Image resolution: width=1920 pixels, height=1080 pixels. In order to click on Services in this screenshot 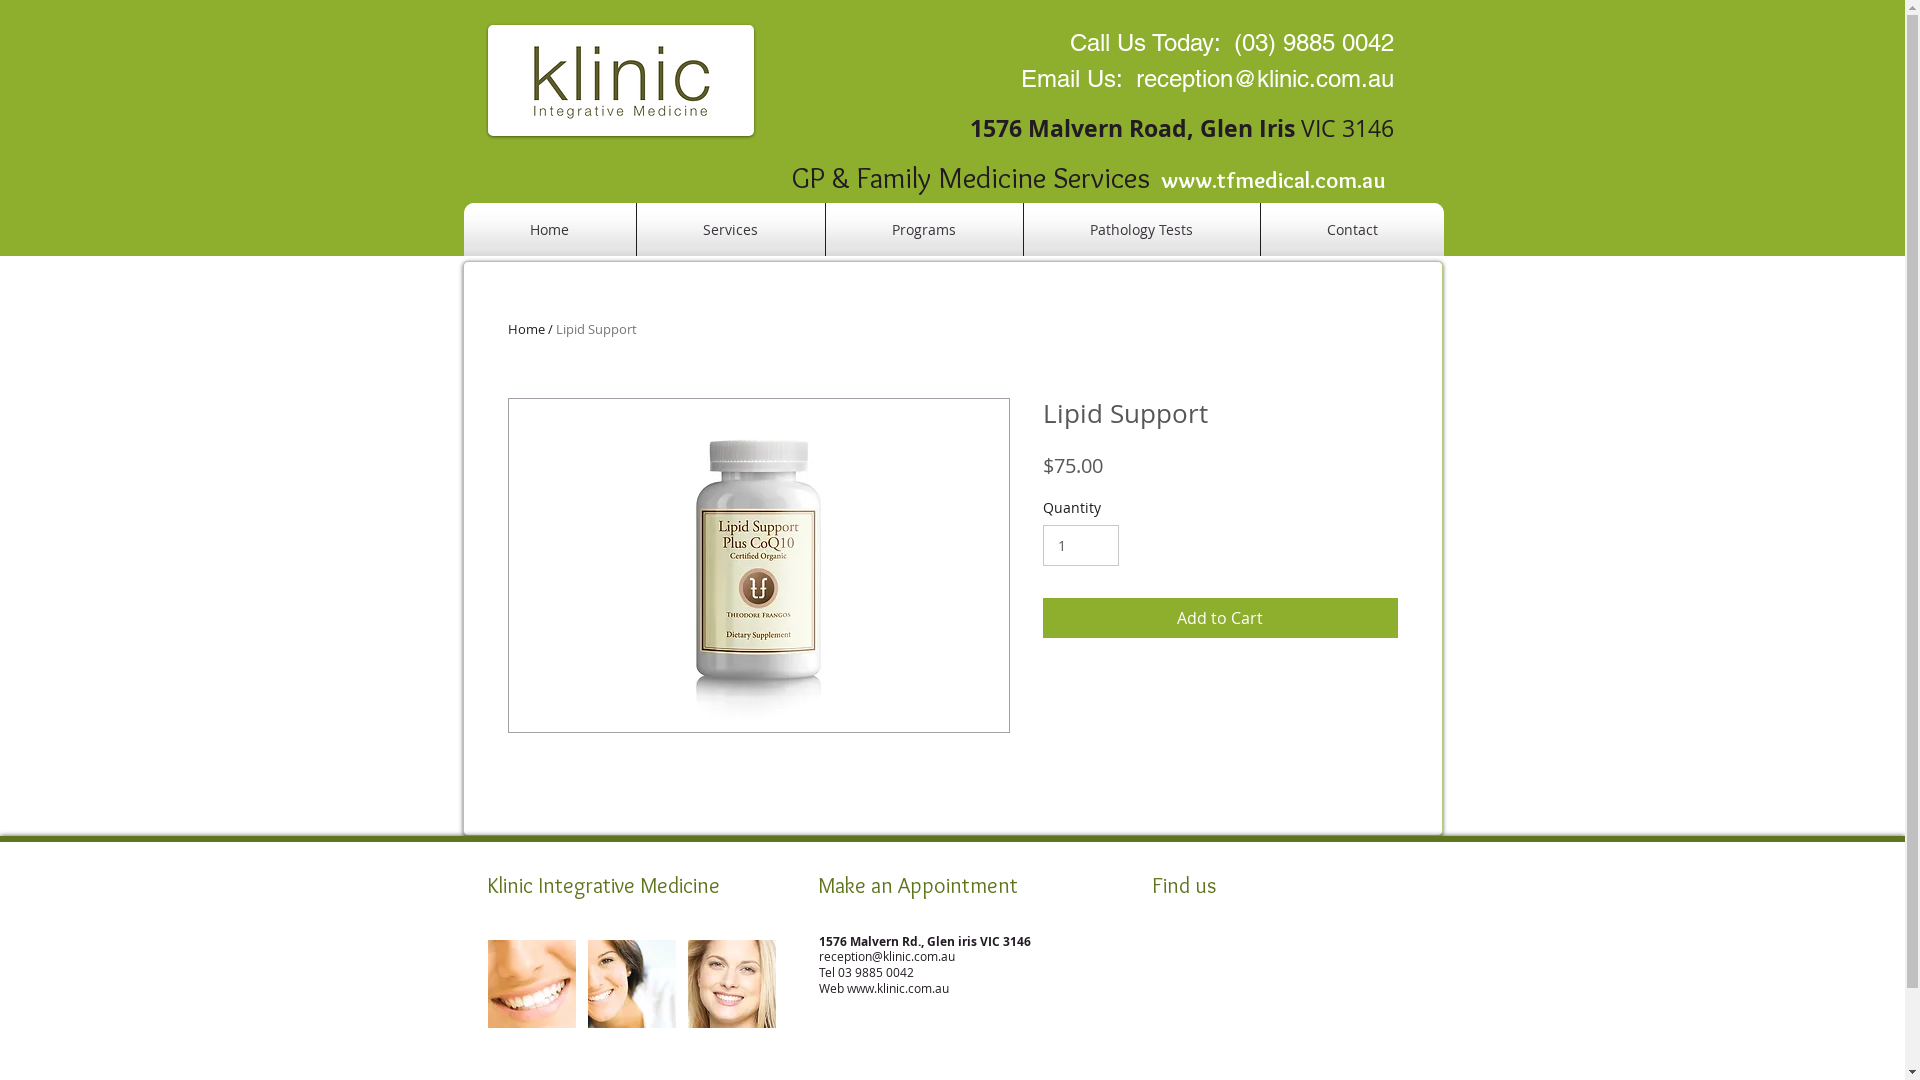, I will do `click(730, 230)`.